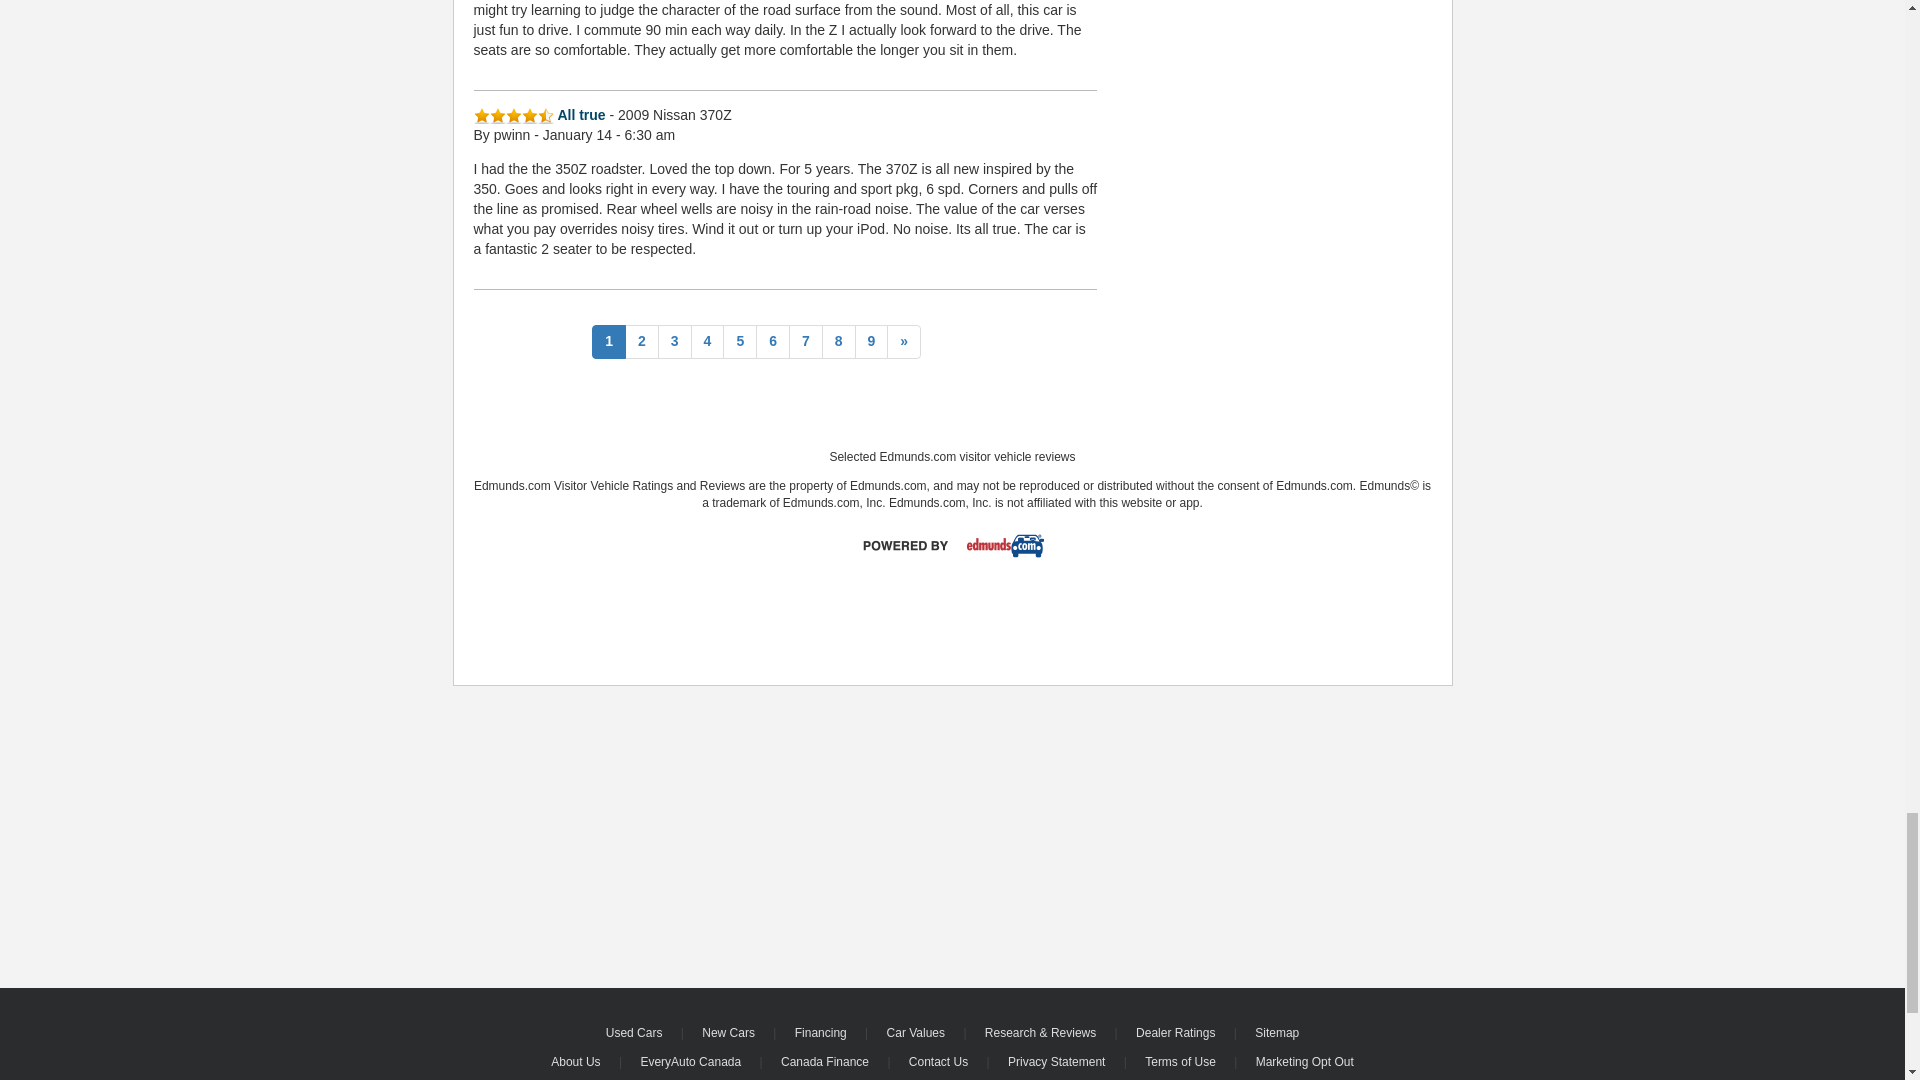 The width and height of the screenshot is (1920, 1080). What do you see at coordinates (674, 342) in the screenshot?
I see `3` at bounding box center [674, 342].